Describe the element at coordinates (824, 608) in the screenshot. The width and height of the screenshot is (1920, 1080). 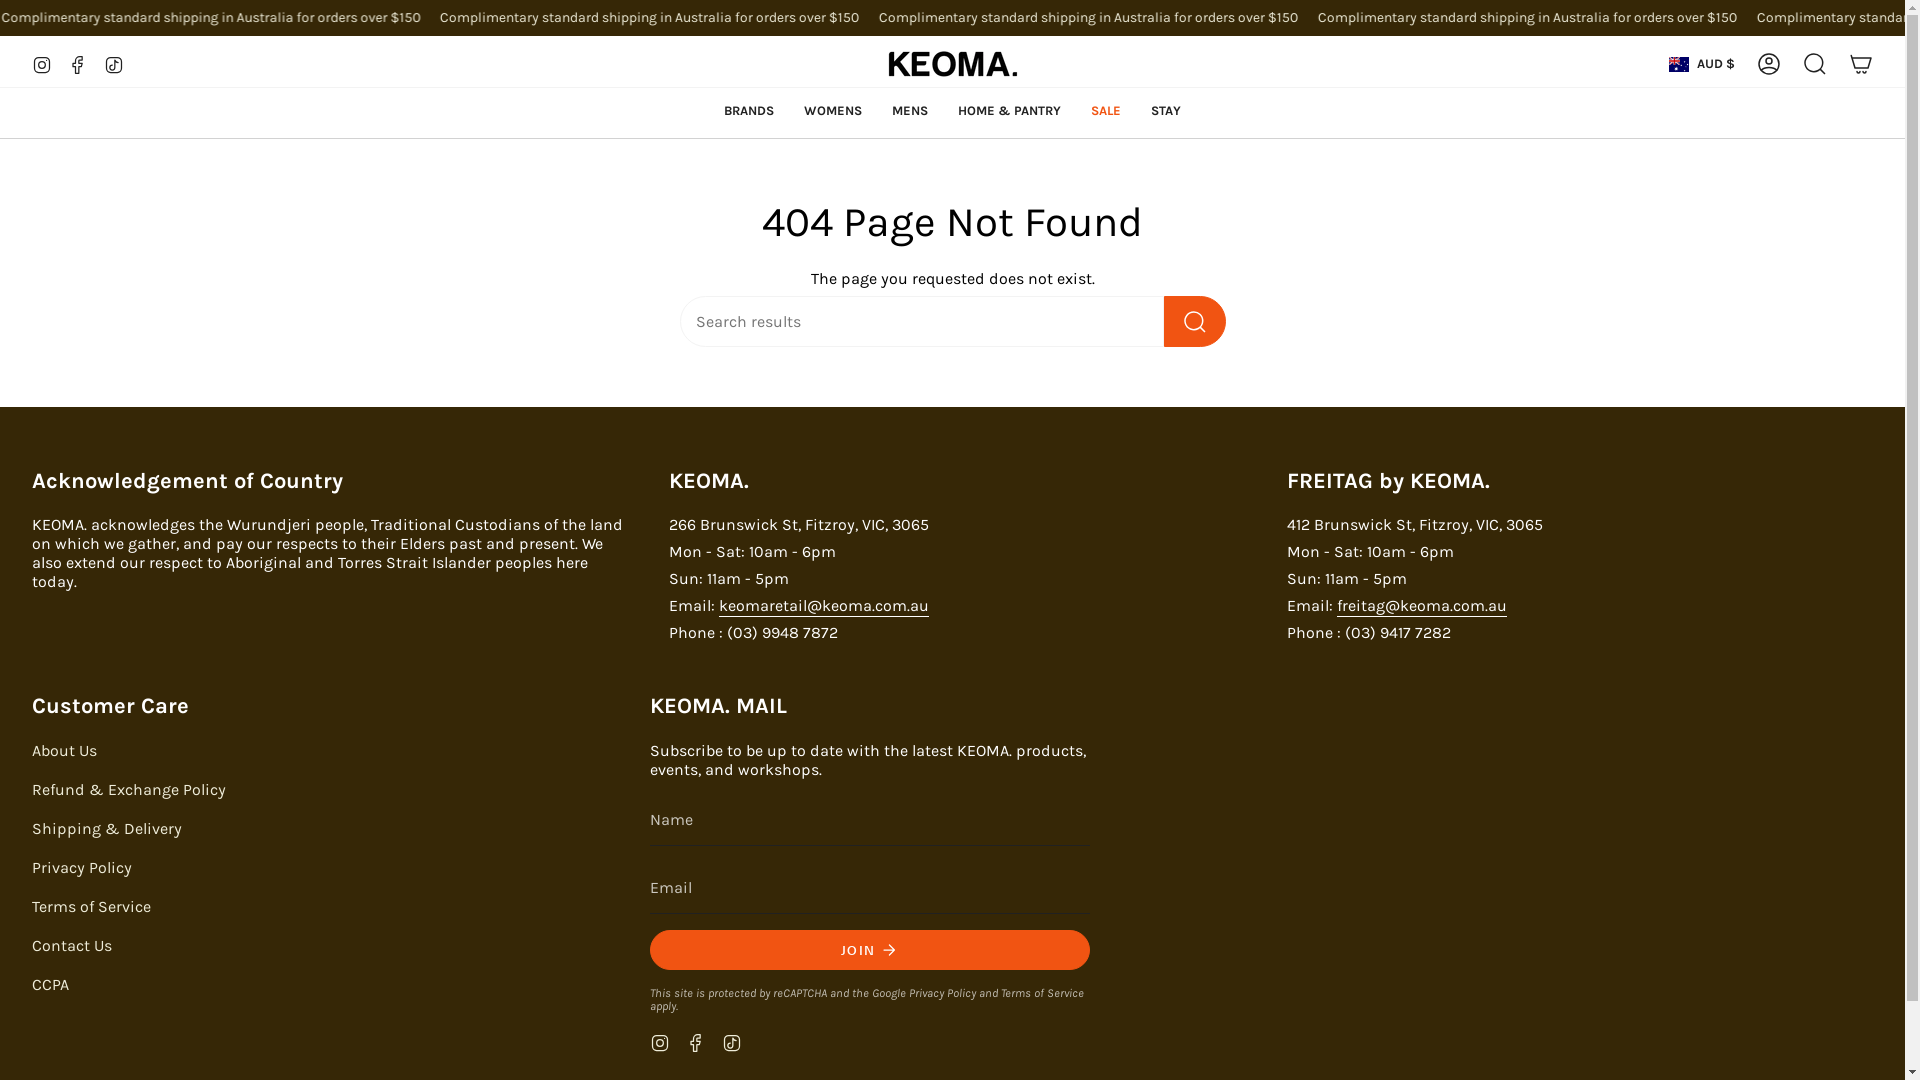
I see `keomaretail@keoma.com.au` at that location.